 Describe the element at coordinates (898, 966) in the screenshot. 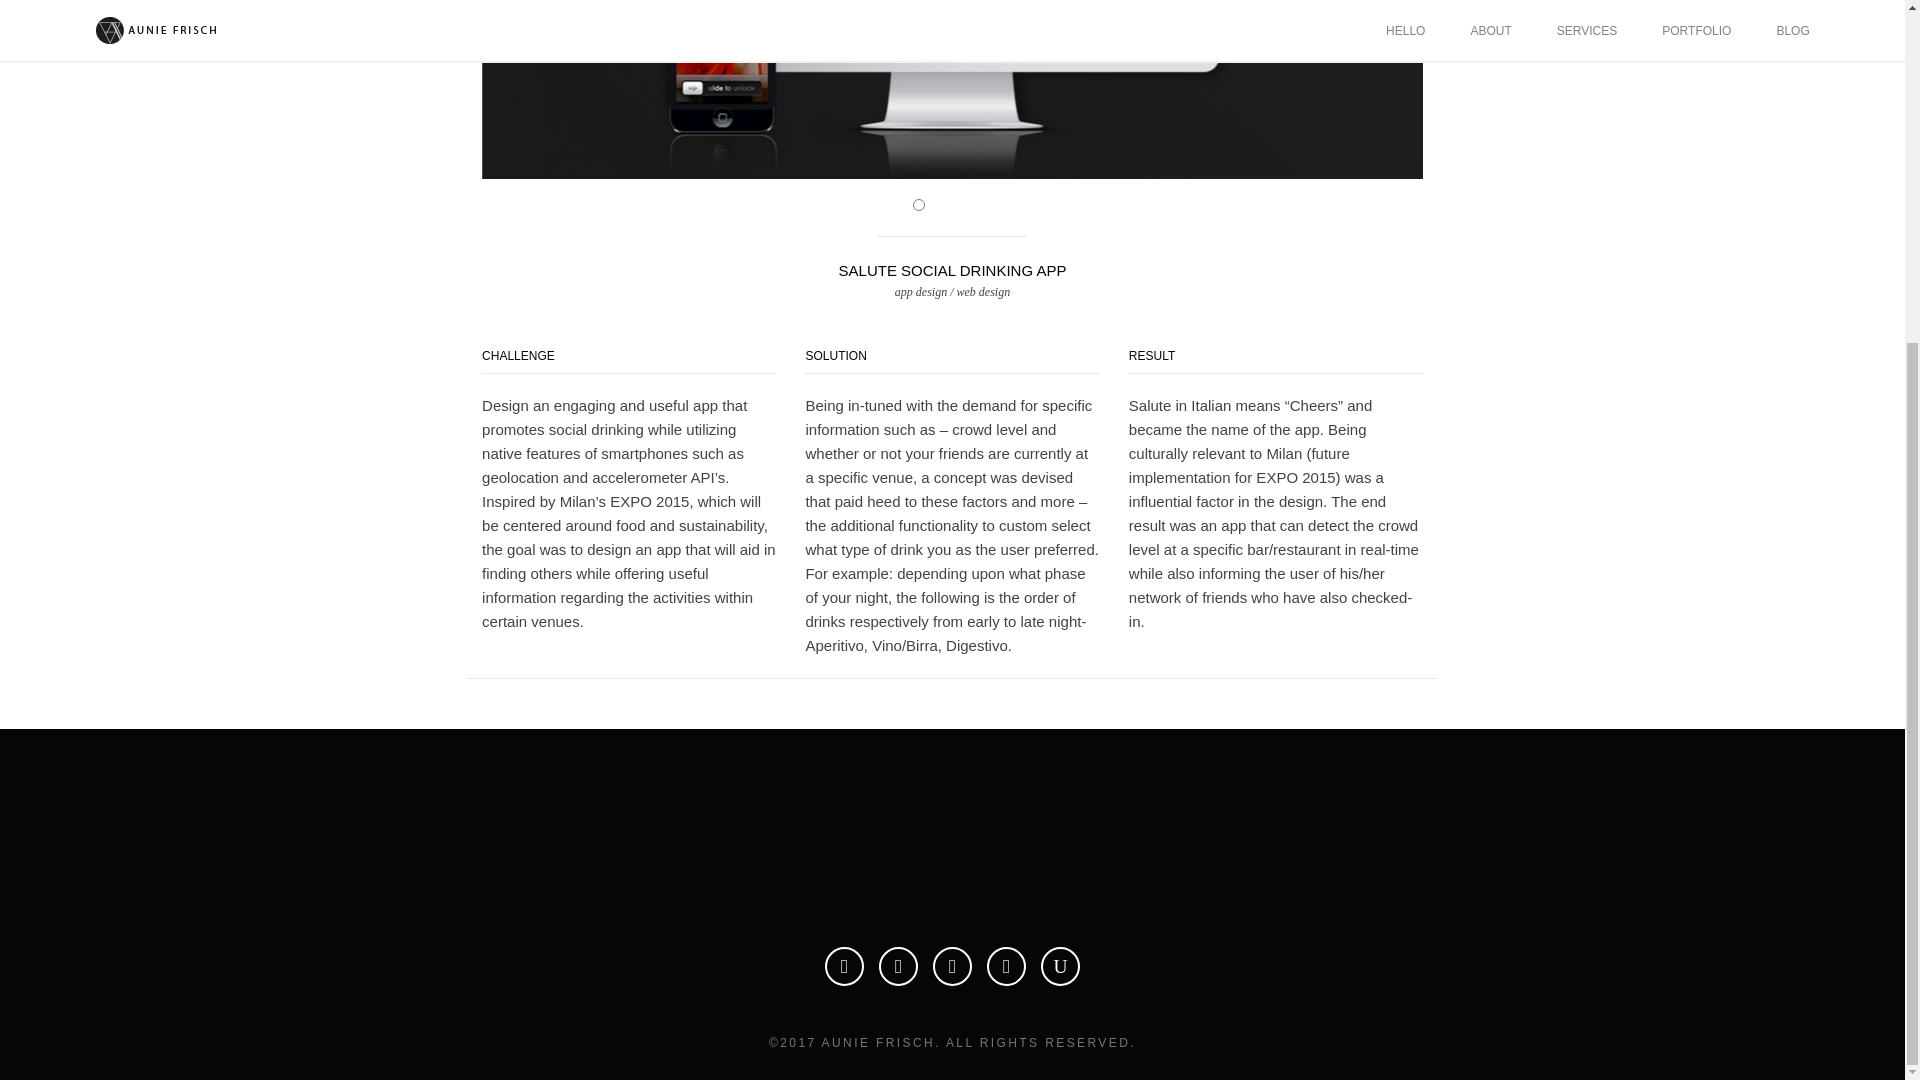

I see `Linkedin` at that location.